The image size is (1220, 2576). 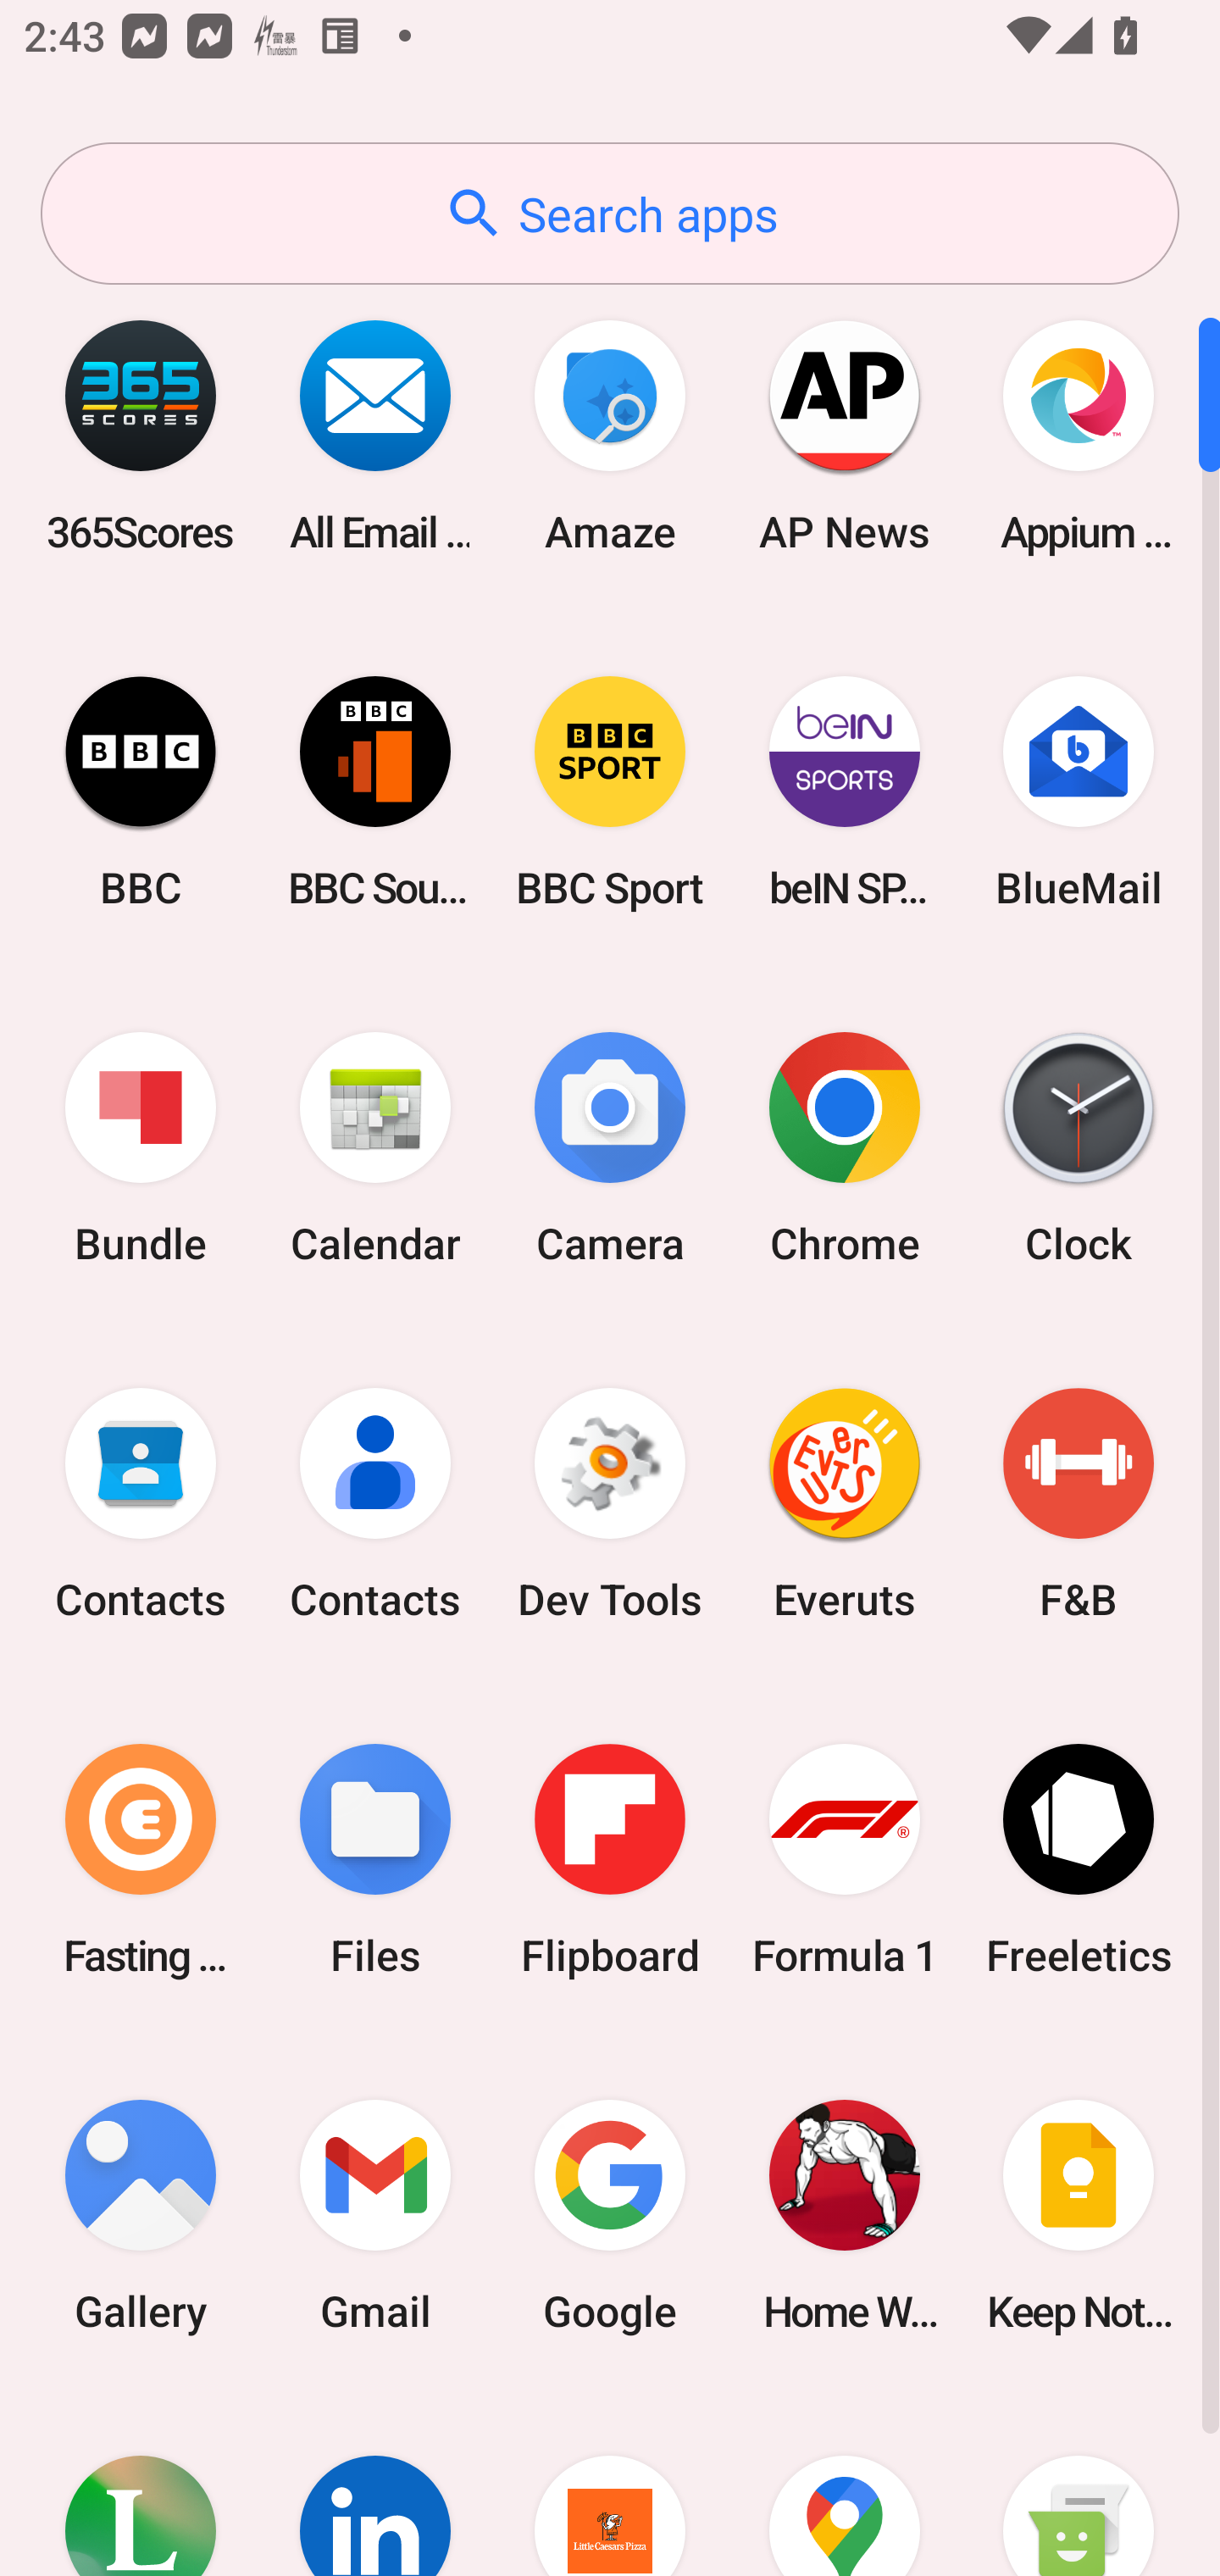 I want to click on Dev Tools, so click(x=610, y=1504).